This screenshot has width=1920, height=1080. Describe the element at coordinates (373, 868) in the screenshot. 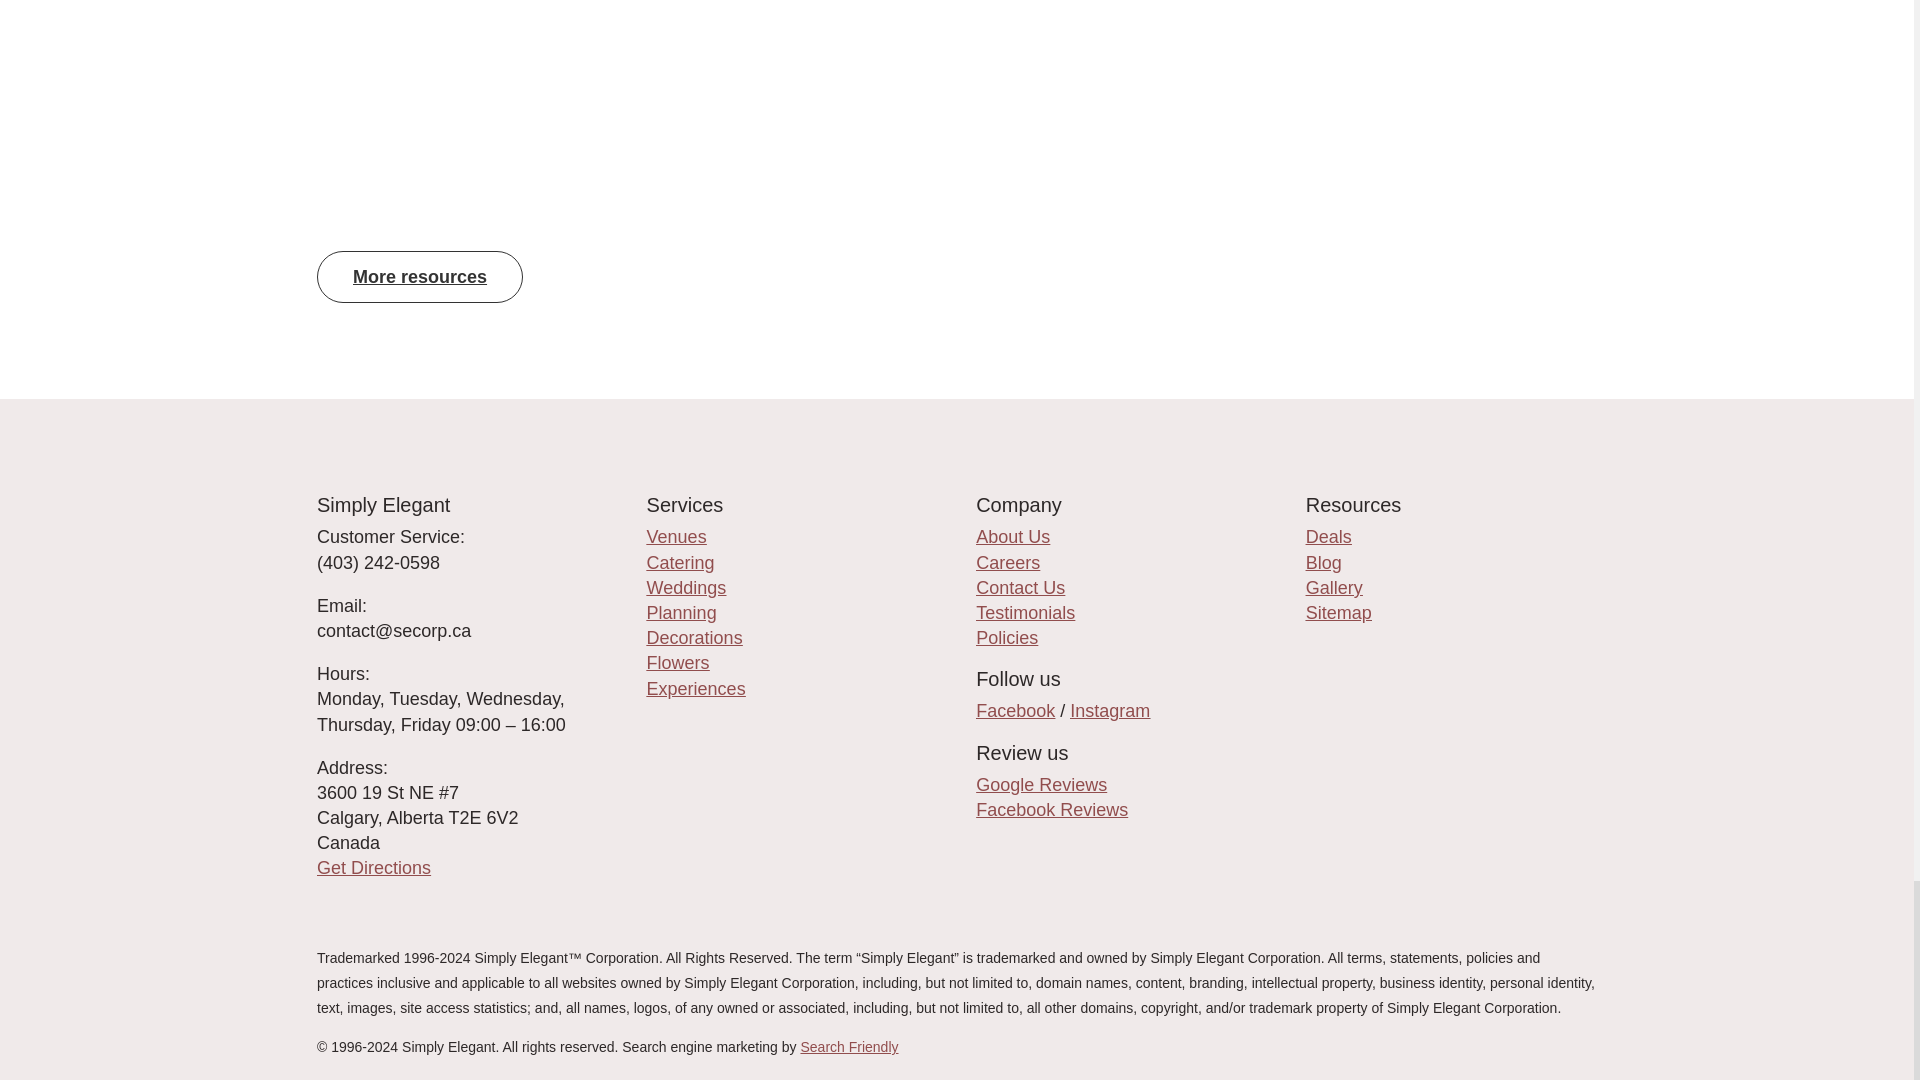

I see `Get Directions` at that location.